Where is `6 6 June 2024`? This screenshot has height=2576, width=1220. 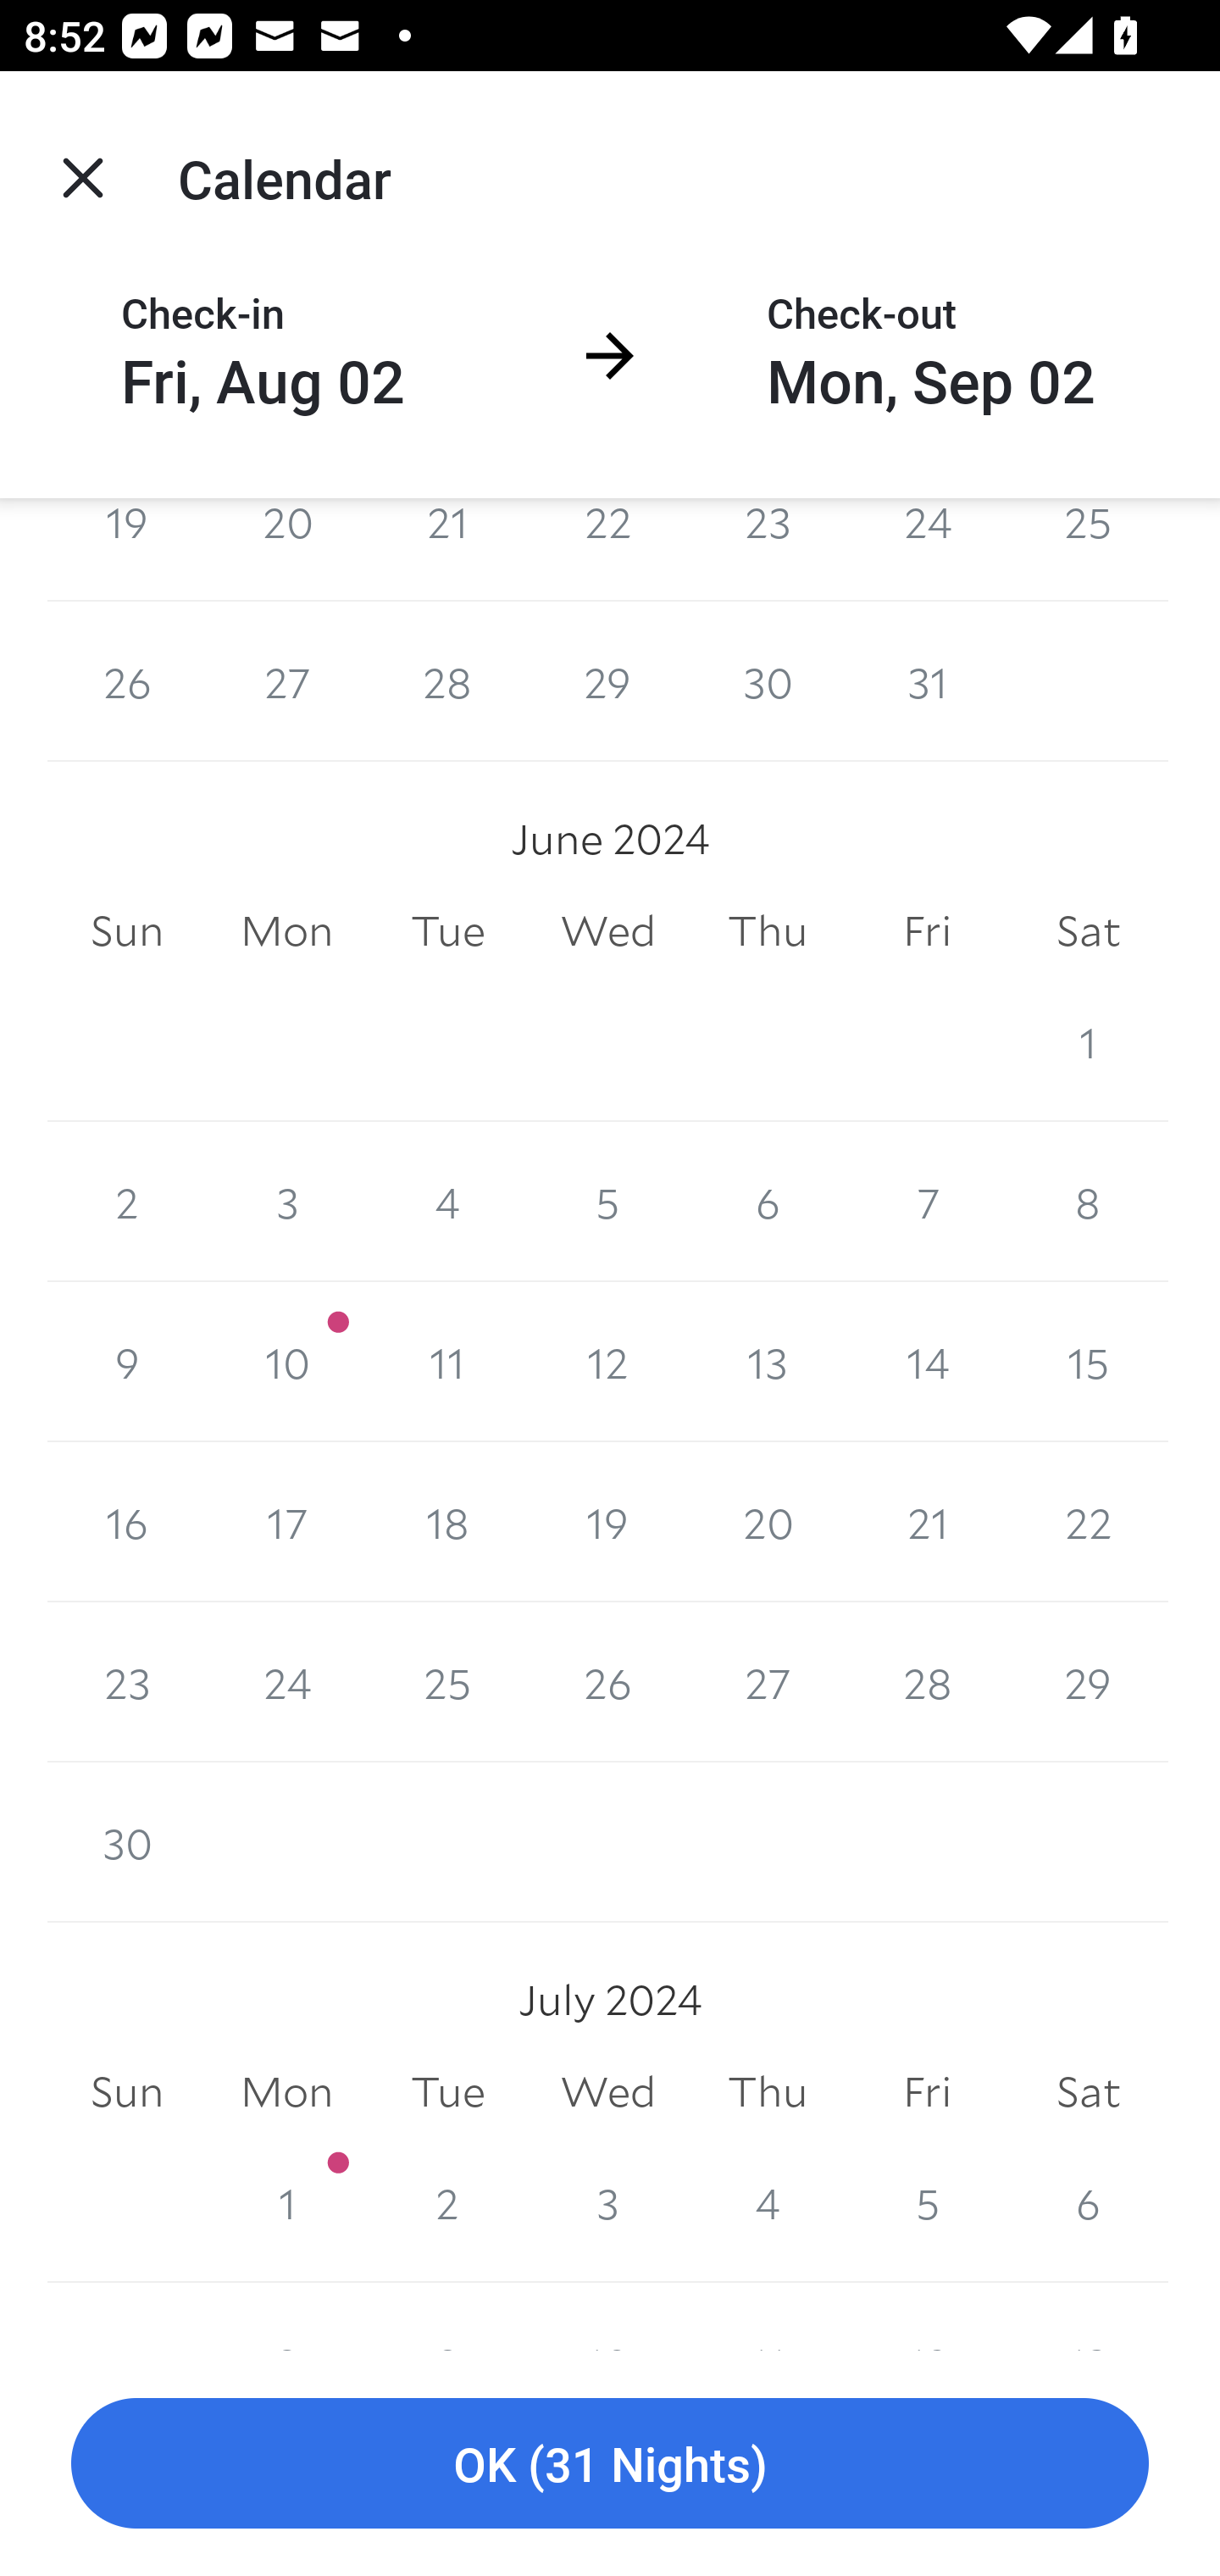 6 6 June 2024 is located at coordinates (768, 1202).